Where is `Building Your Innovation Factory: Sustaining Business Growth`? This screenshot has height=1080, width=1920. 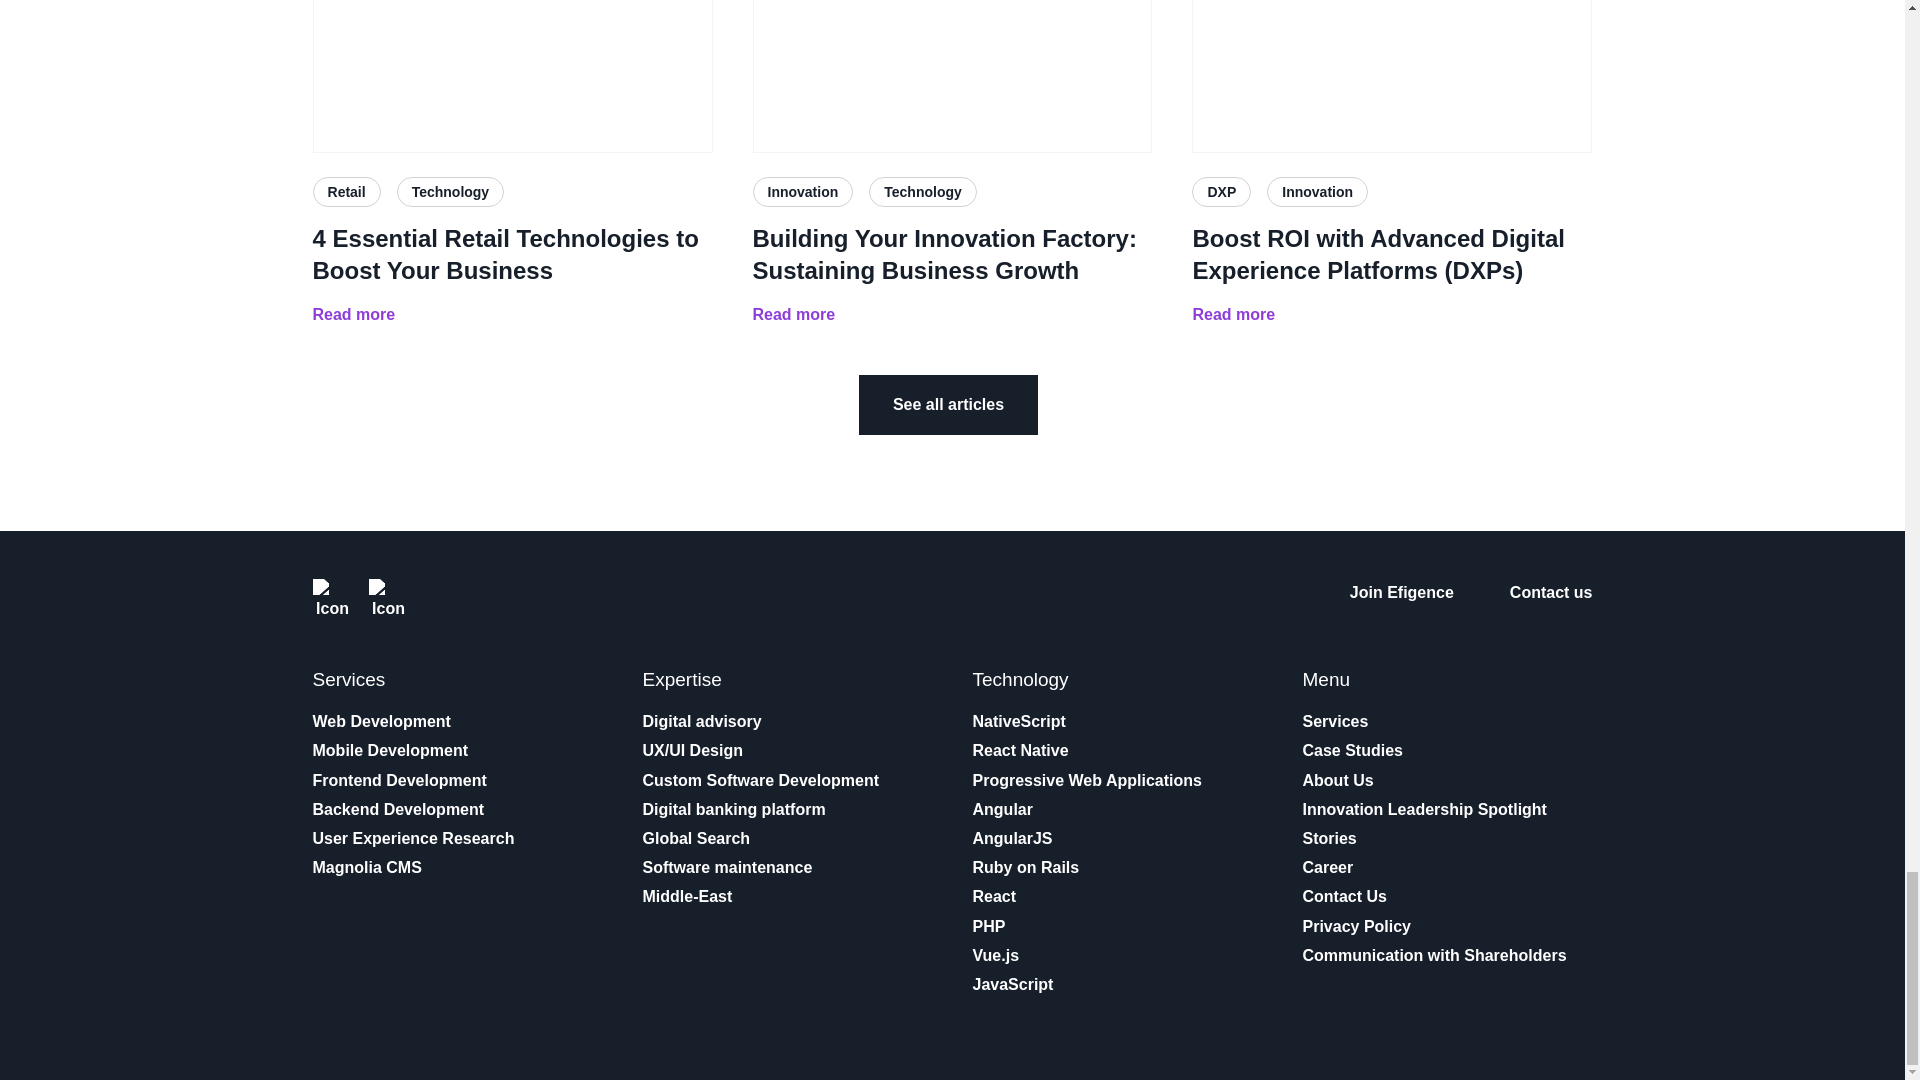
Building Your Innovation Factory: Sustaining Business Growth is located at coordinates (952, 254).